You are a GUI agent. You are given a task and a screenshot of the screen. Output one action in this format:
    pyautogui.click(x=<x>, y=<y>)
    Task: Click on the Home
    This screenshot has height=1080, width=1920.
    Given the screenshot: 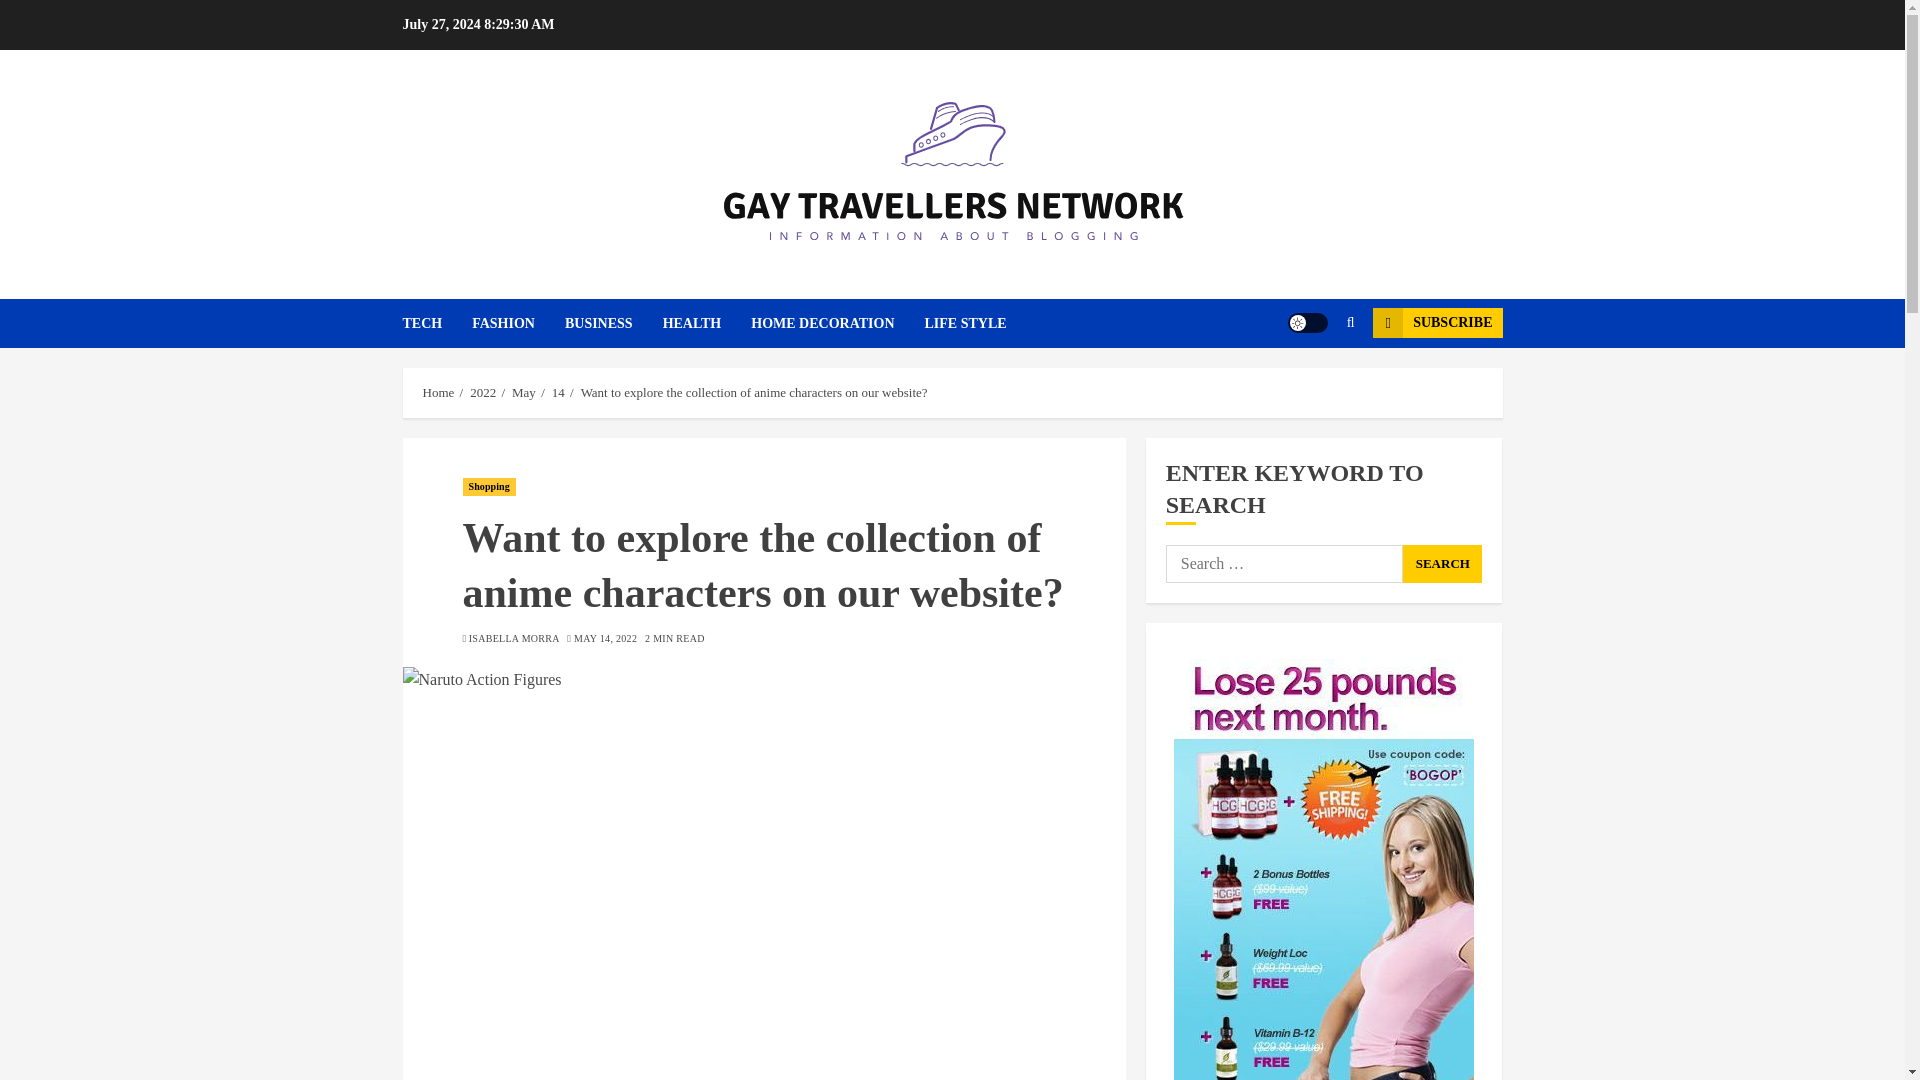 What is the action you would take?
    pyautogui.click(x=438, y=392)
    